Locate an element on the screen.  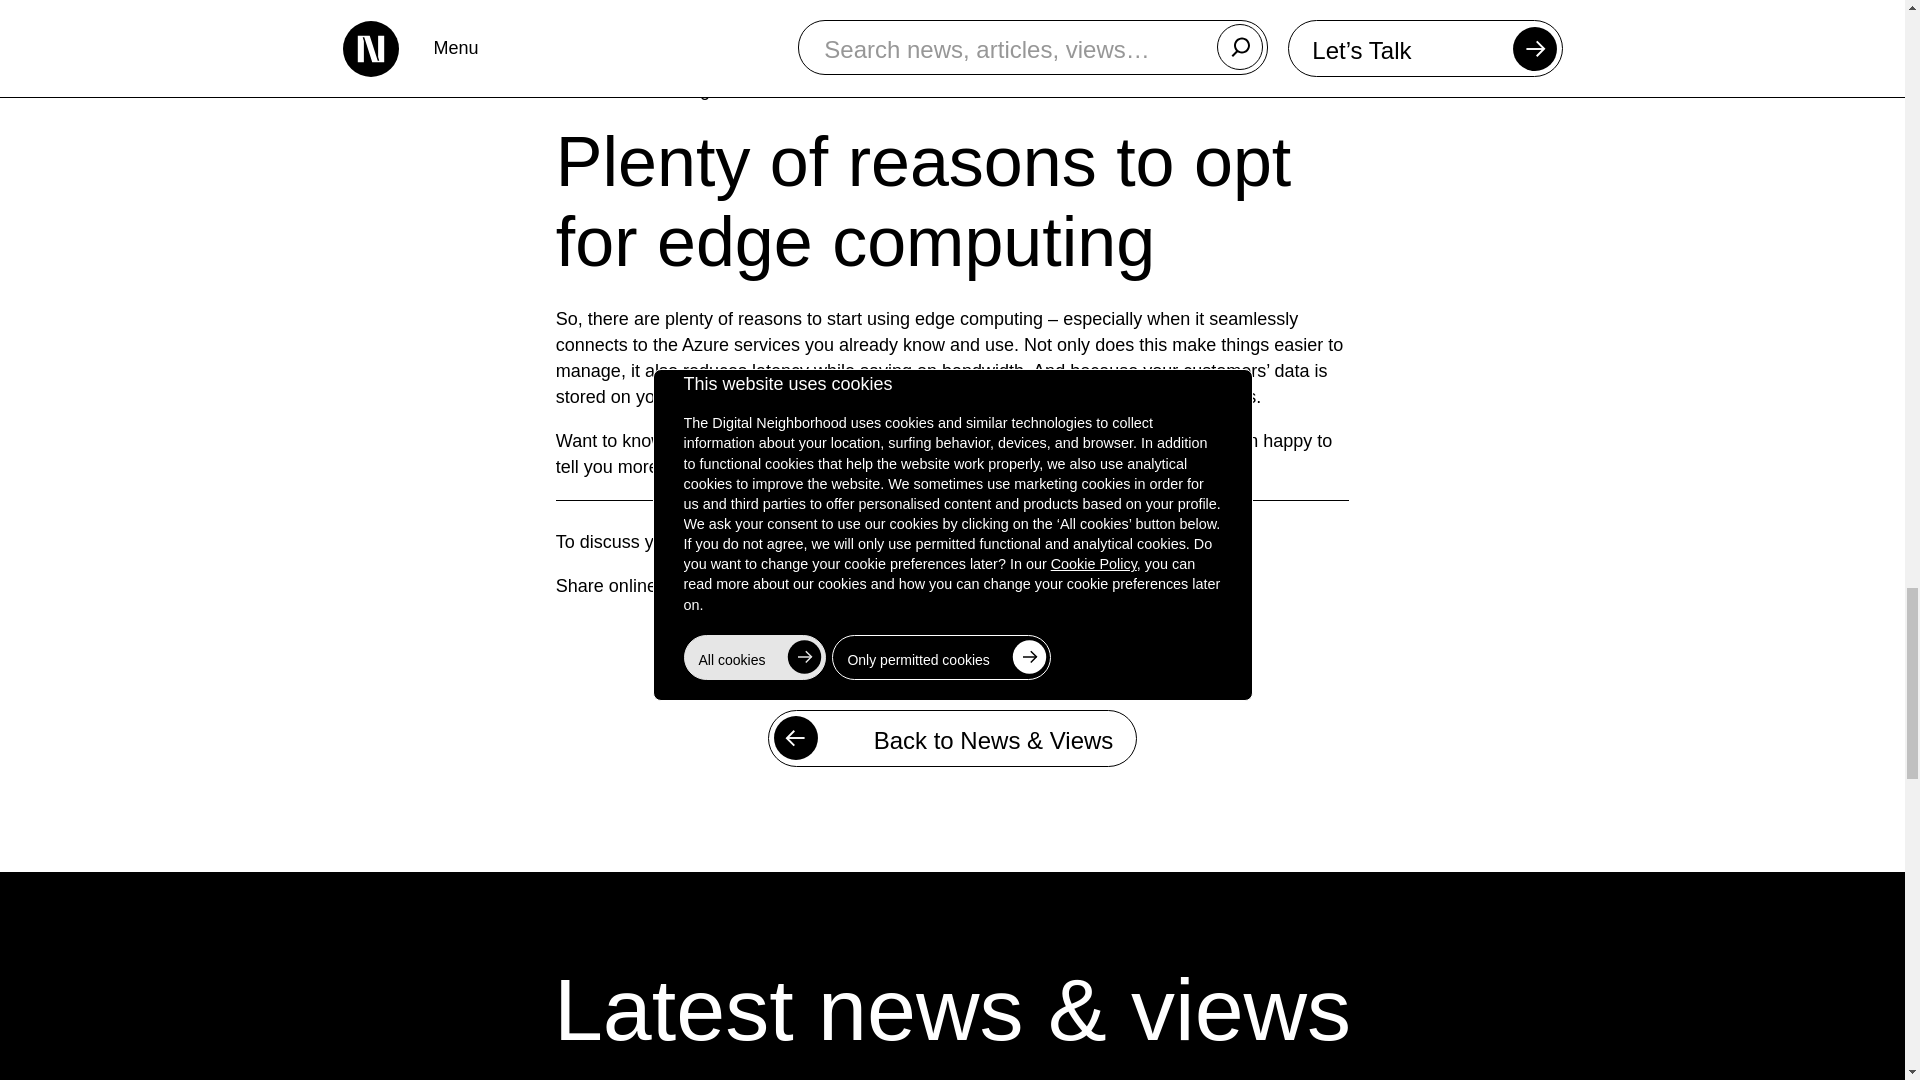
Share on Mail is located at coordinates (822, 587).